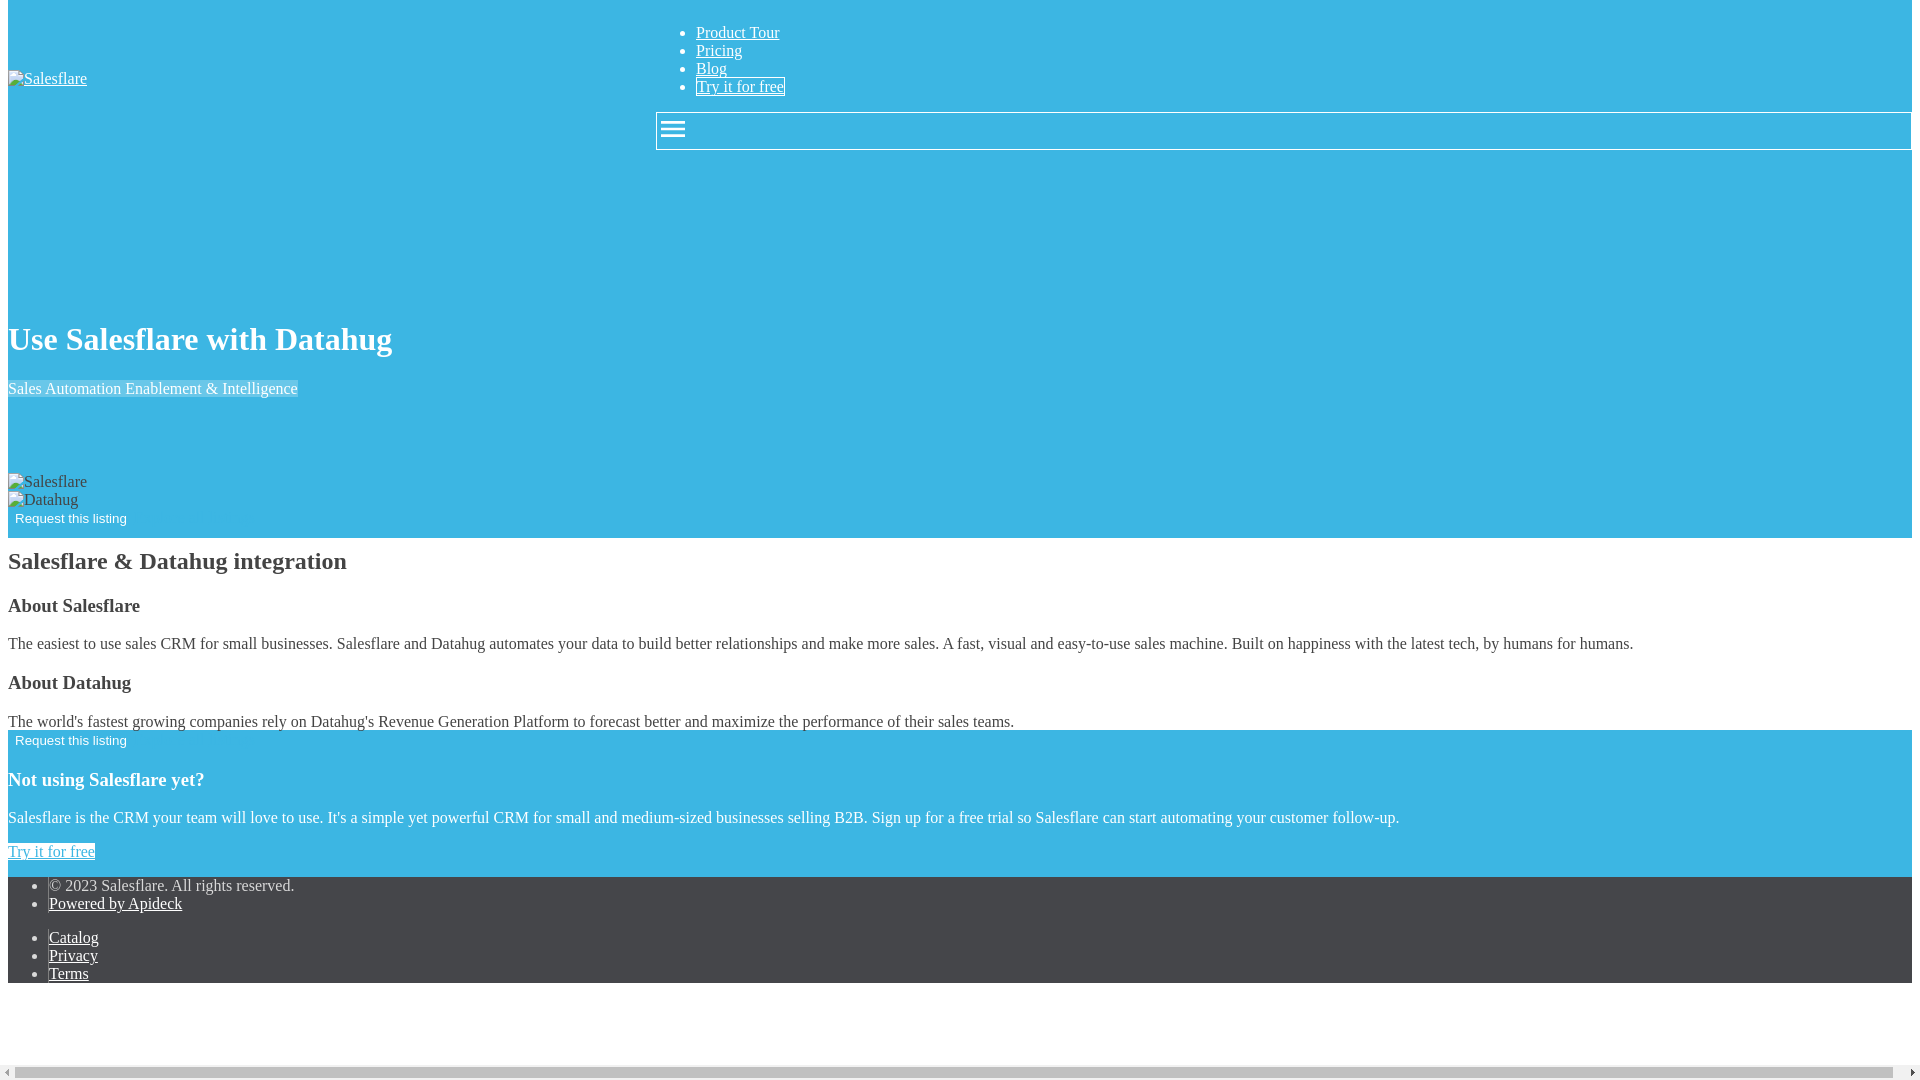  What do you see at coordinates (46, 78) in the screenshot?
I see `Salesflare` at bounding box center [46, 78].